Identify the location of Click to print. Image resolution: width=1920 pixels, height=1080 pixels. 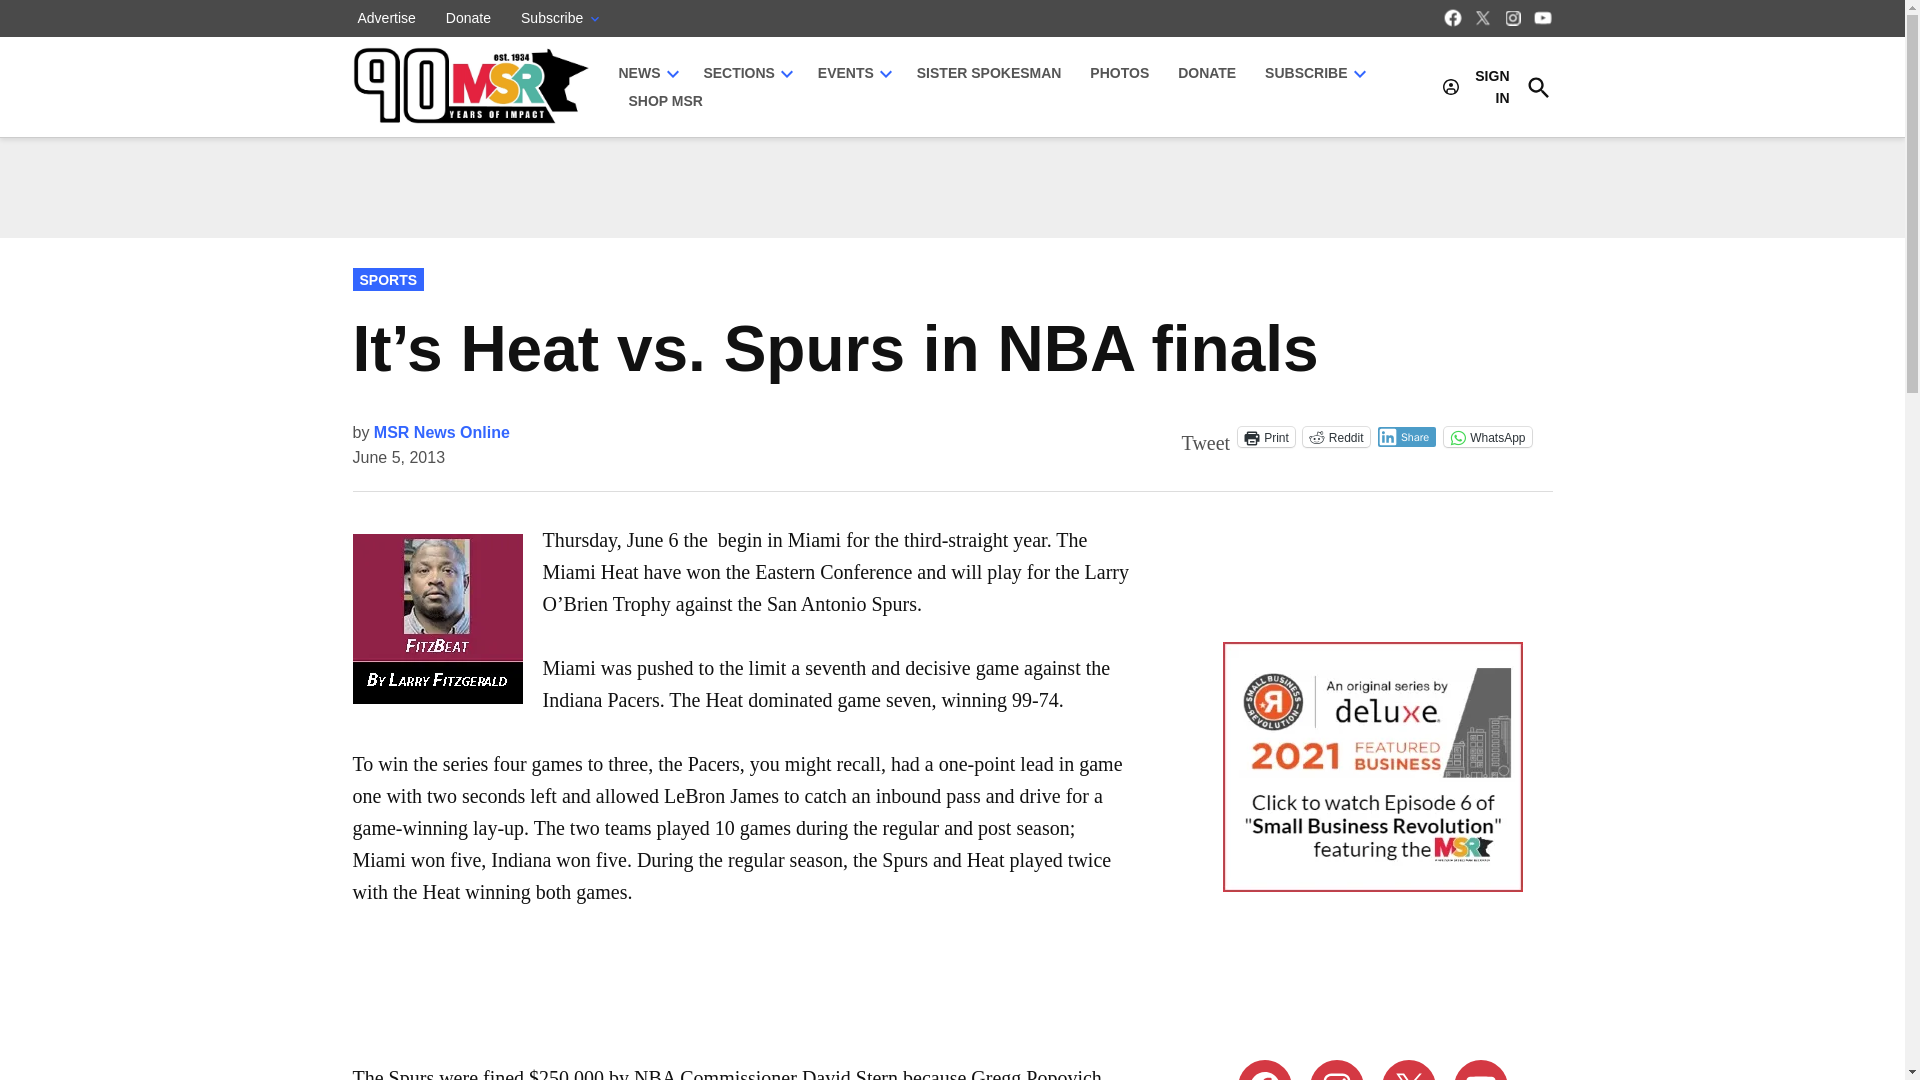
(1266, 436).